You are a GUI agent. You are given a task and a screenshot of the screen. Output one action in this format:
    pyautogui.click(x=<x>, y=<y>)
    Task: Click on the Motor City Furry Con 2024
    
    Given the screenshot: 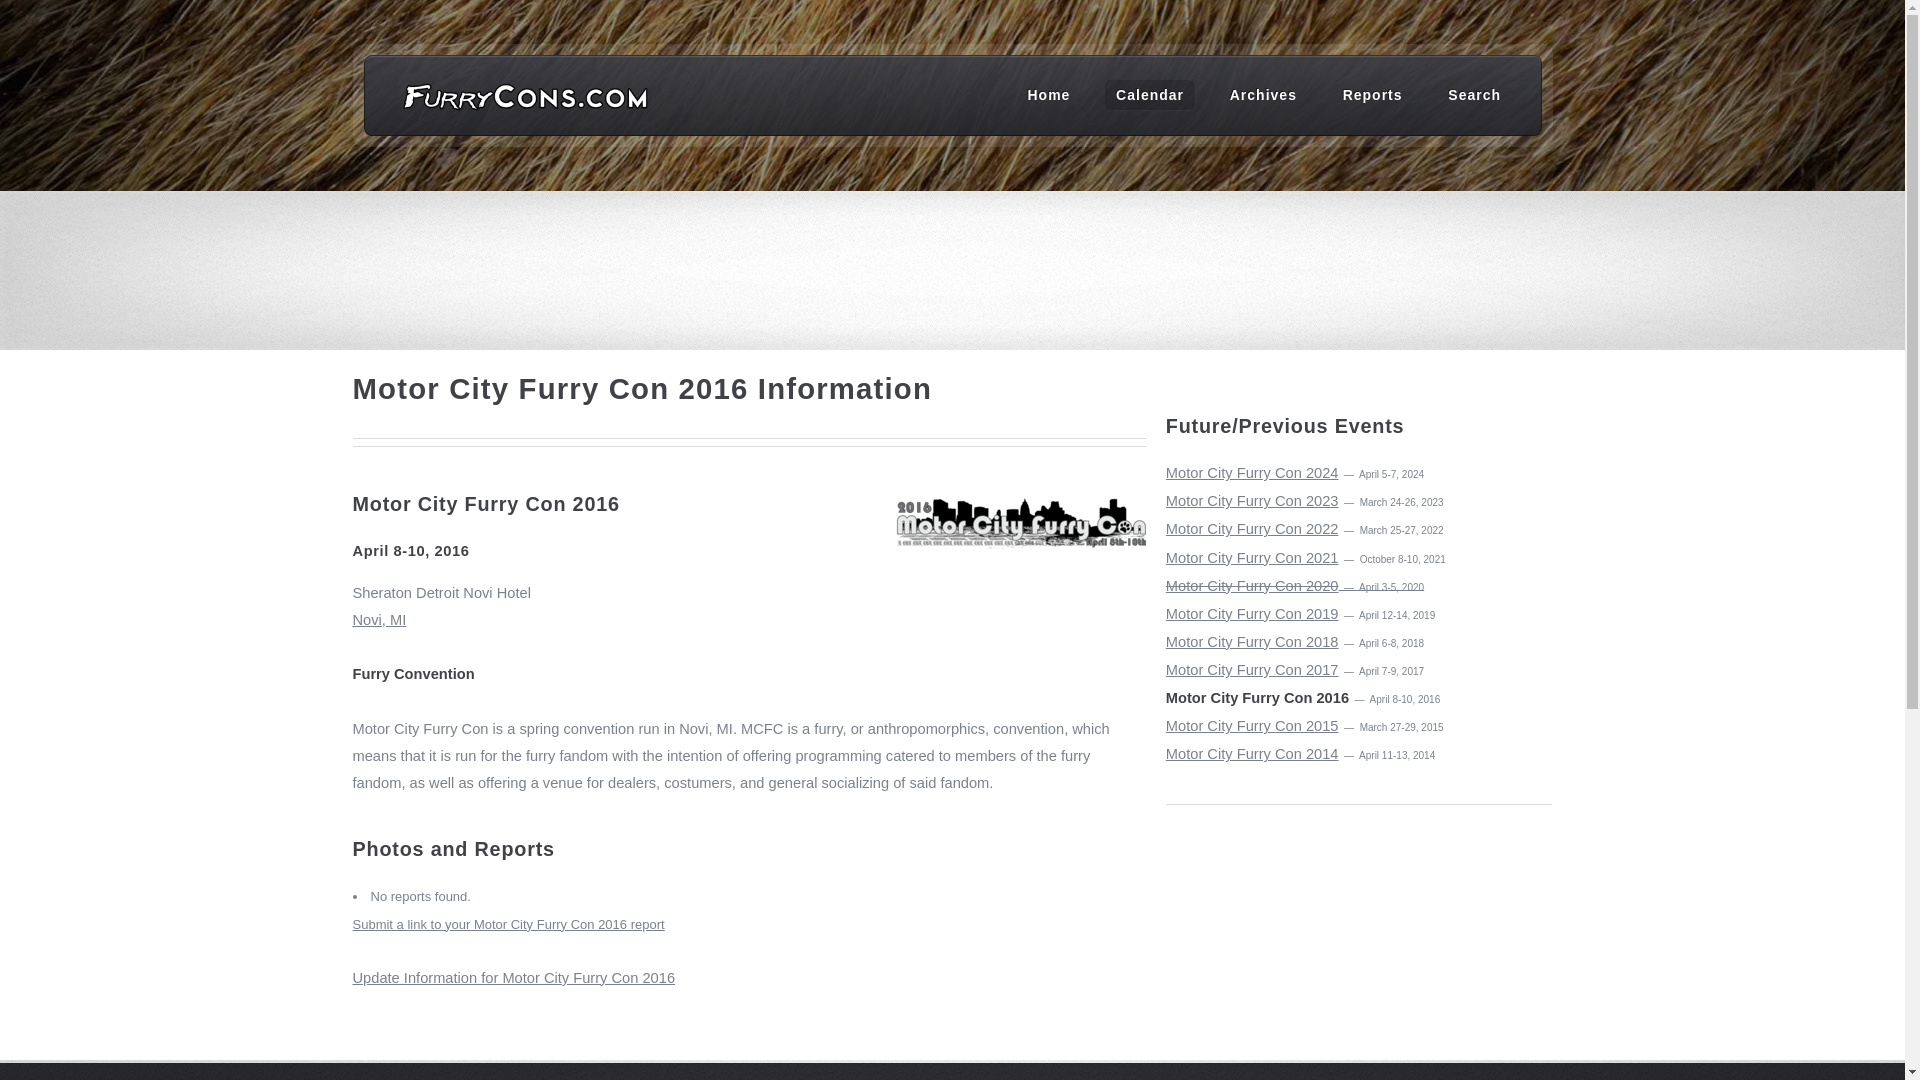 What is the action you would take?
    pyautogui.click(x=1252, y=472)
    